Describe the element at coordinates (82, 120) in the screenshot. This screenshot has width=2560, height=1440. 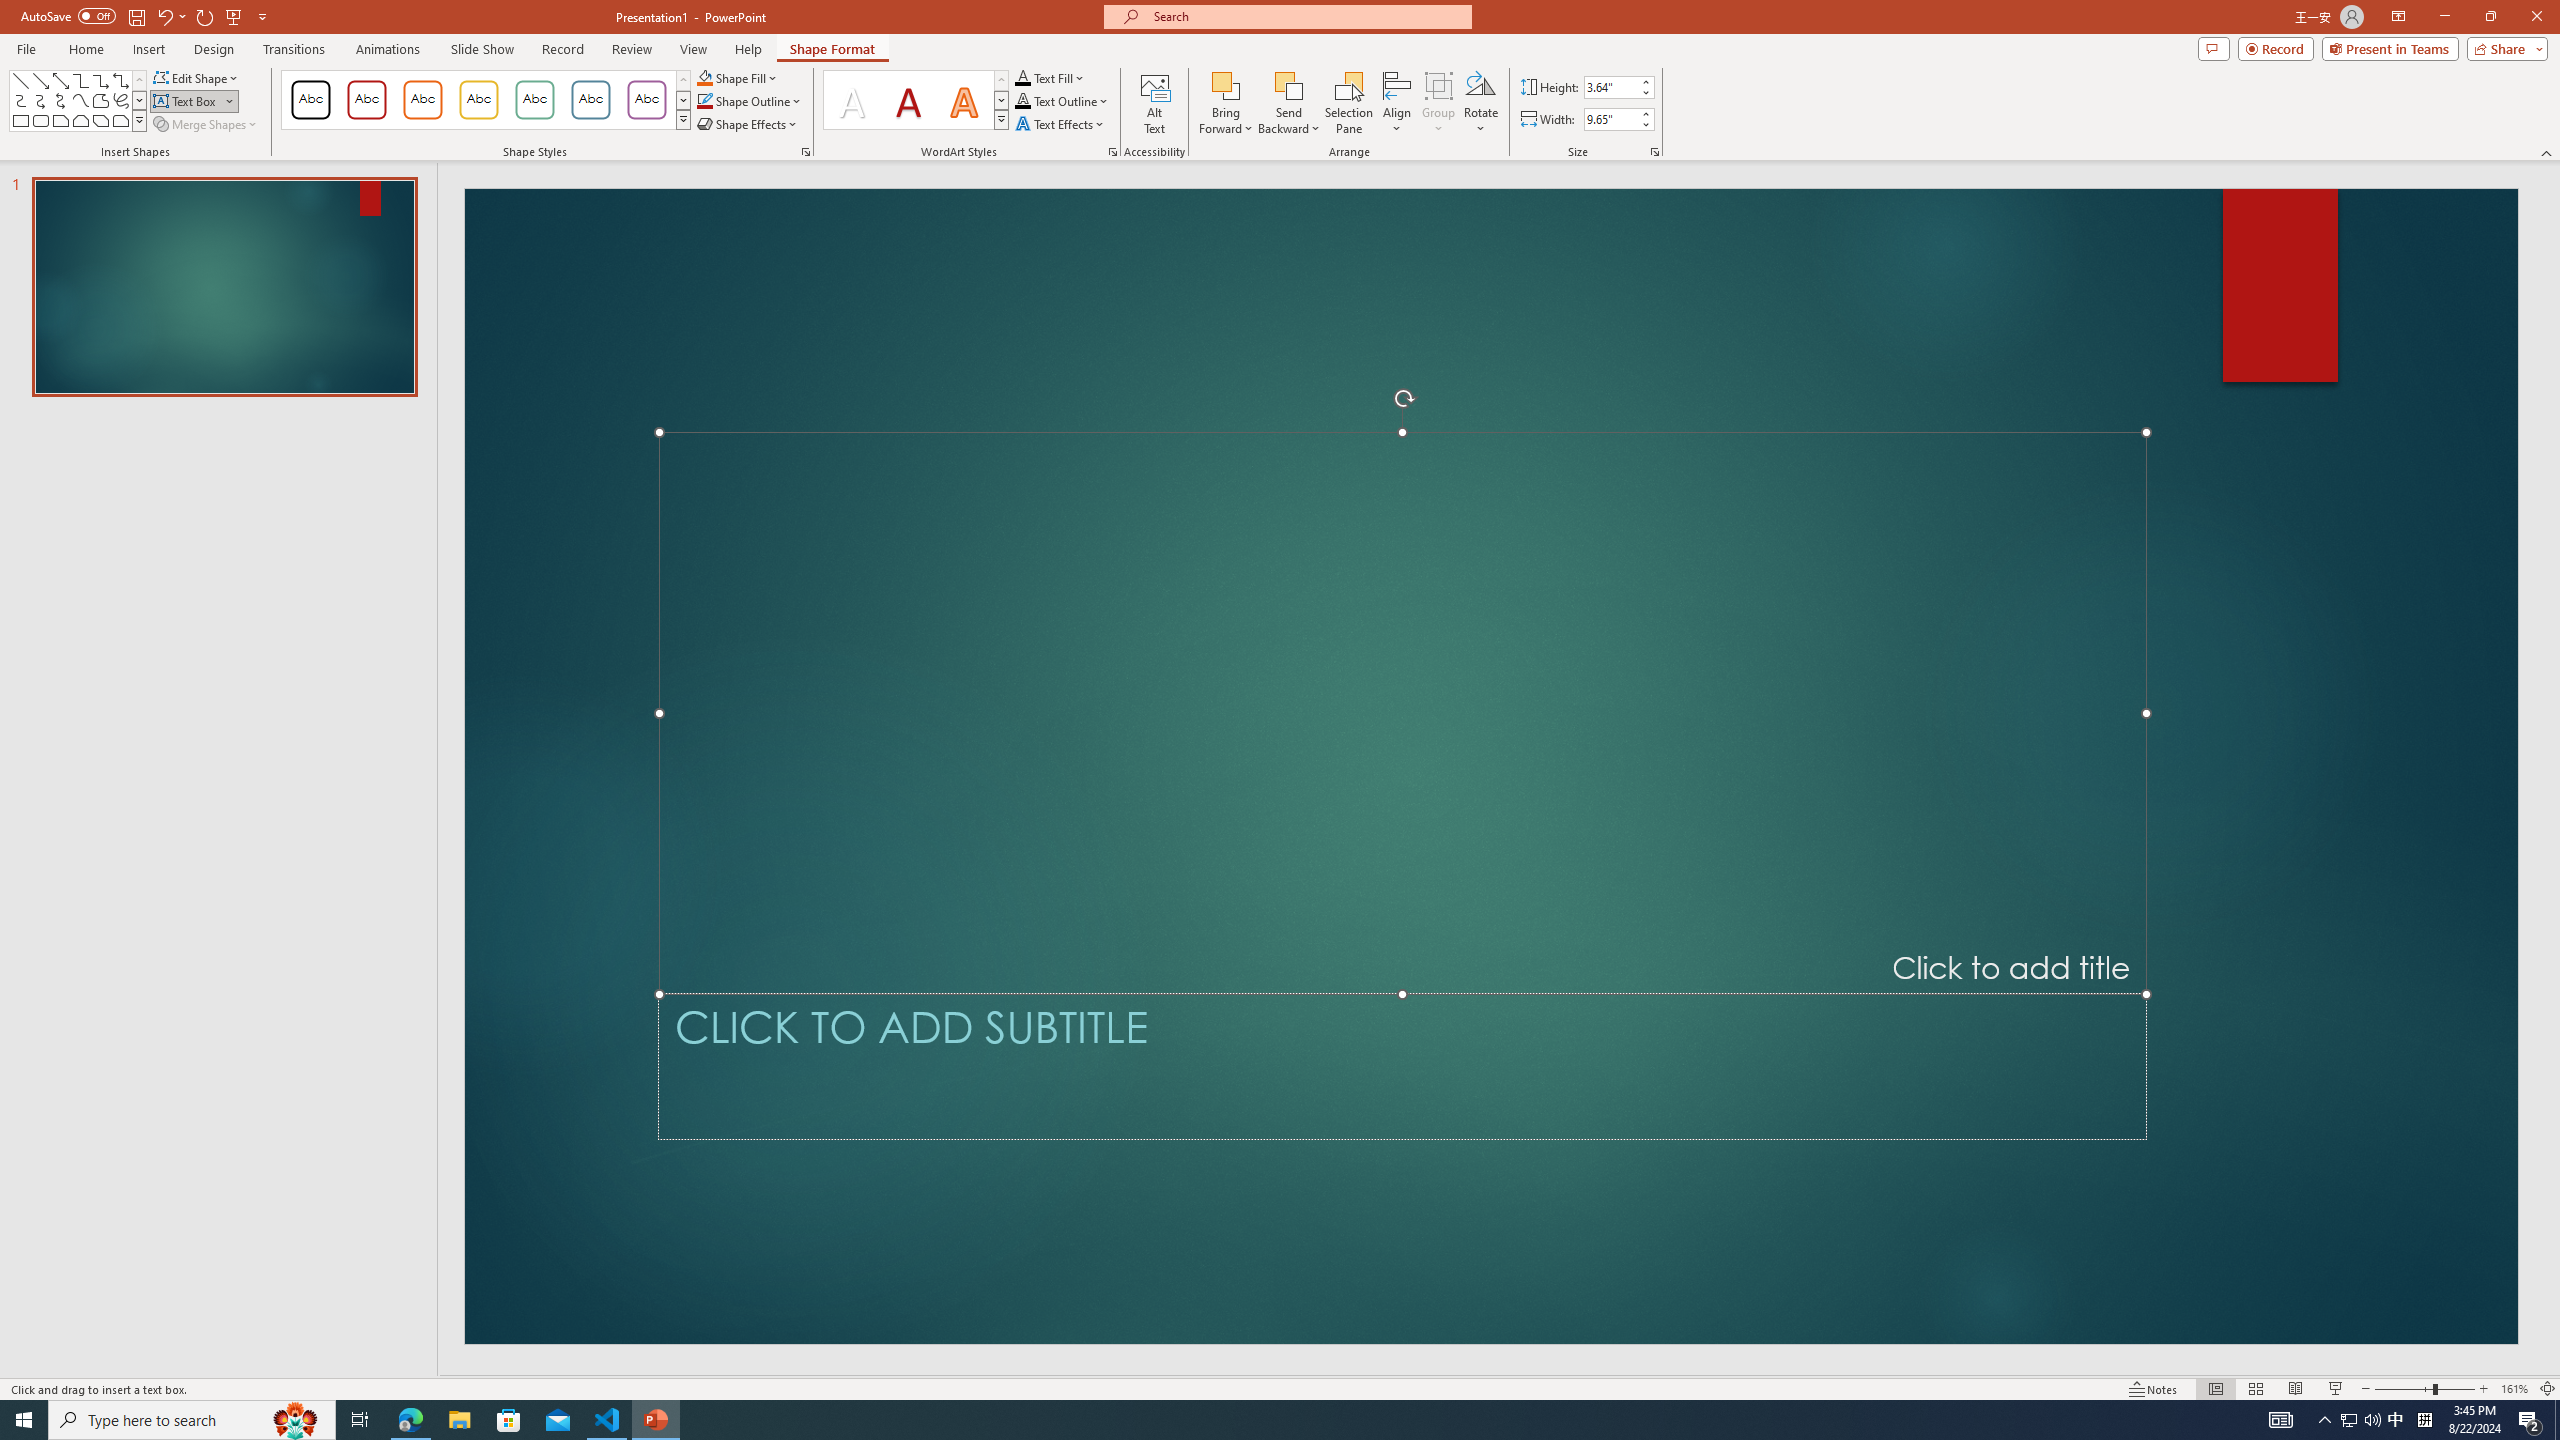
I see `Rectangle: Top Corners Snipped` at that location.